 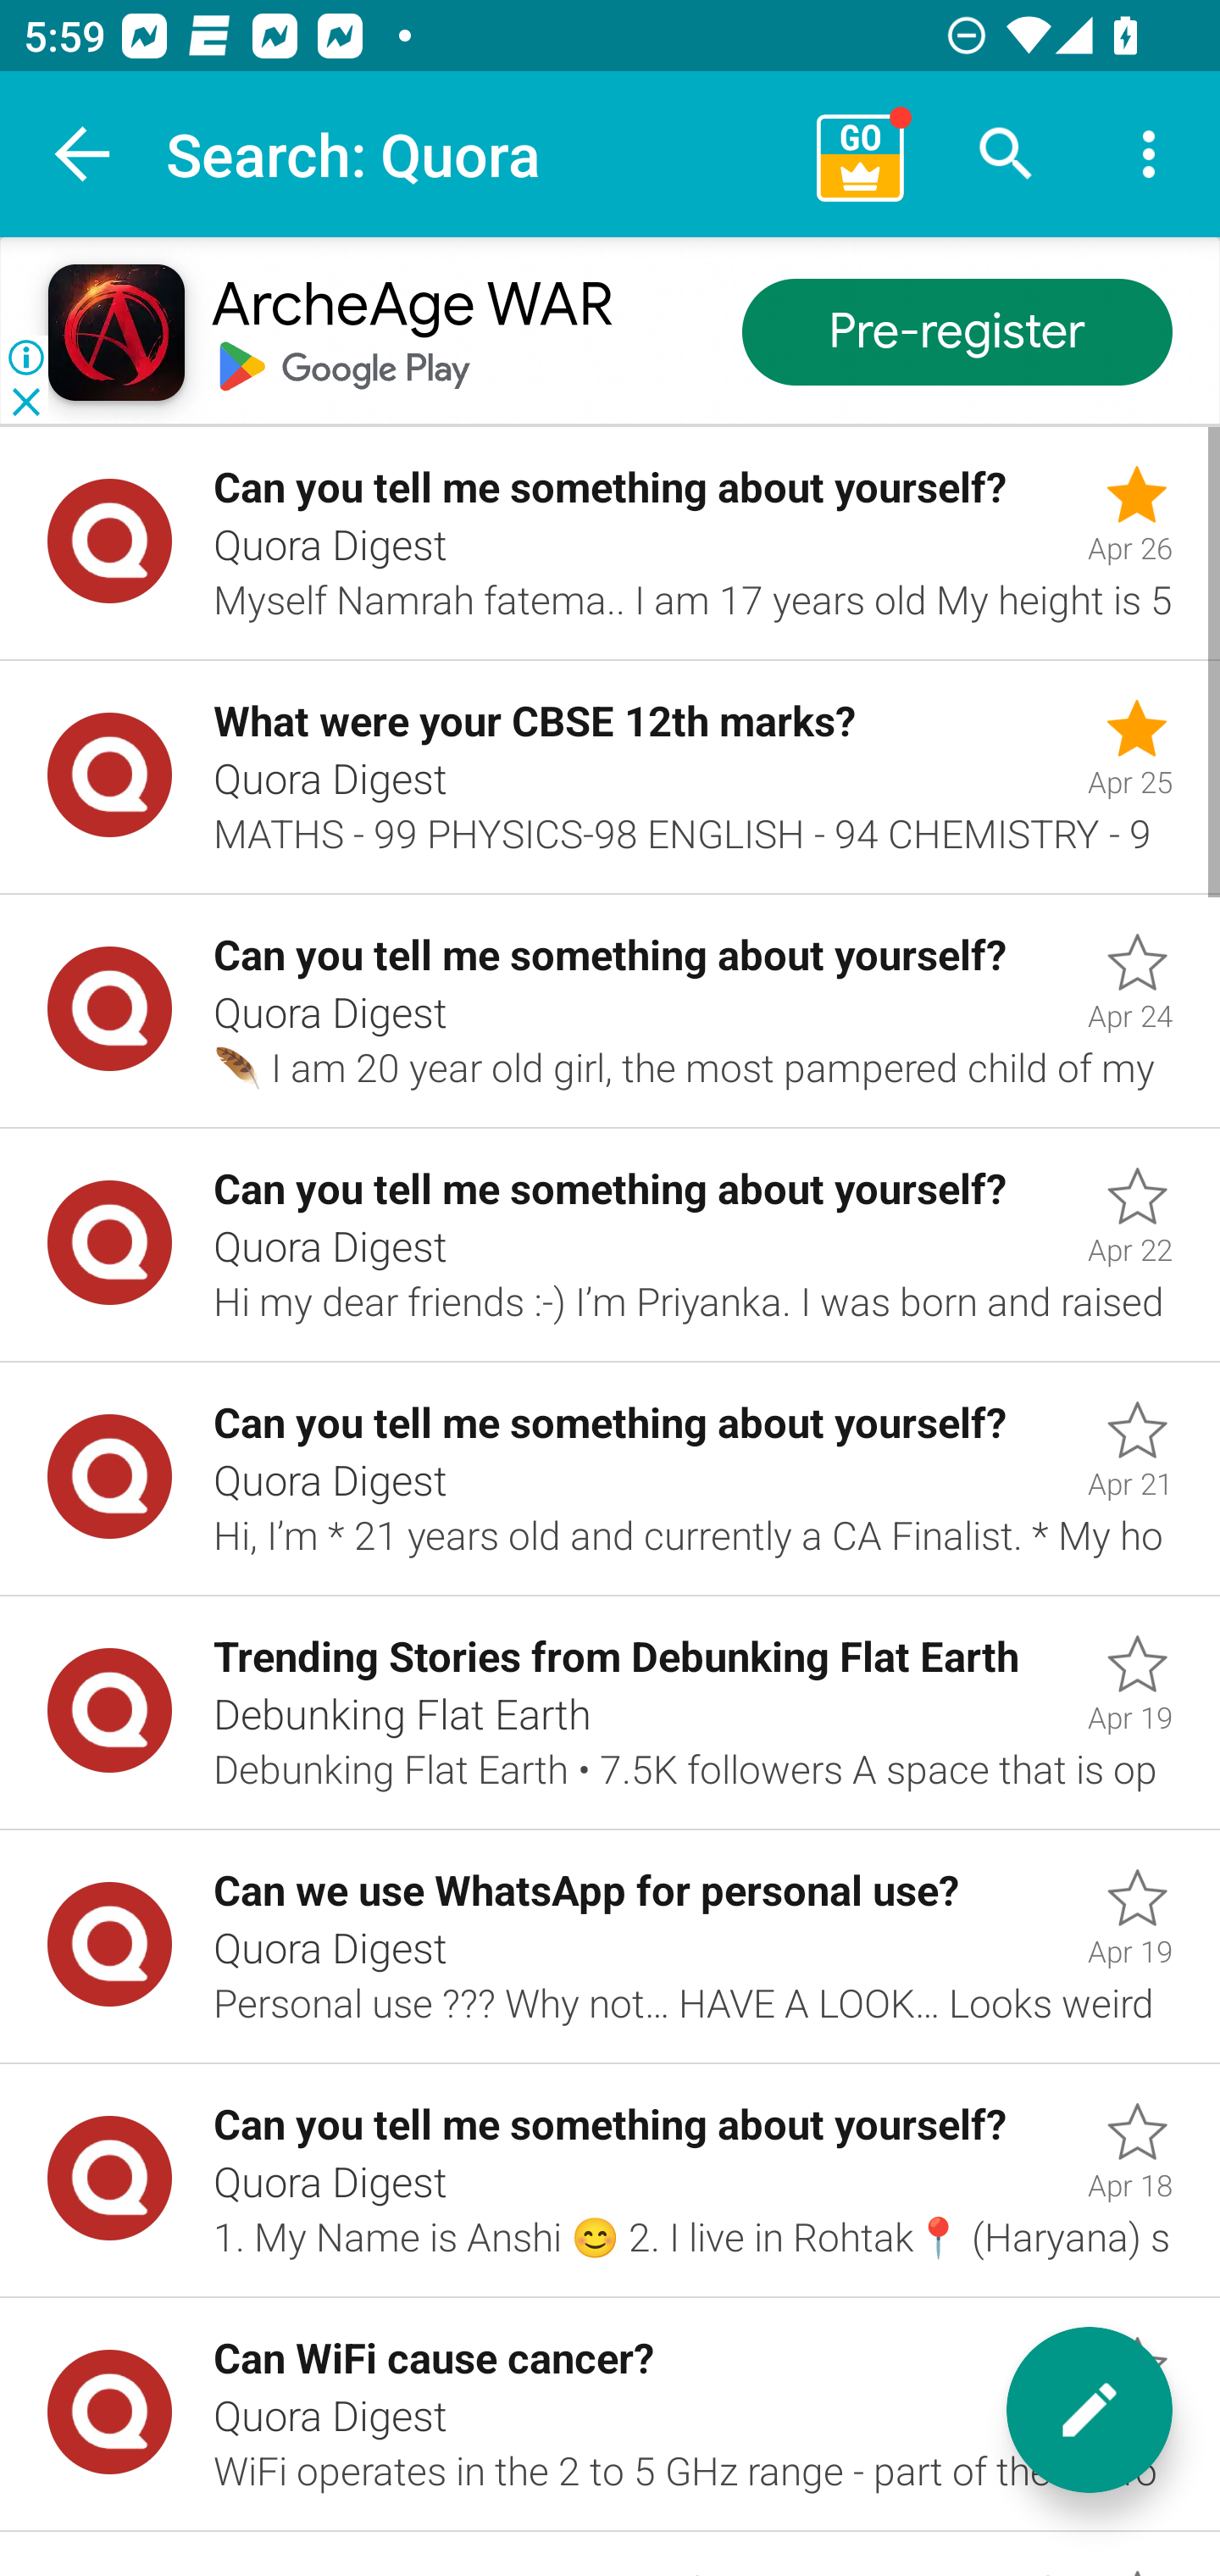 What do you see at coordinates (1149, 154) in the screenshot?
I see `More options` at bounding box center [1149, 154].